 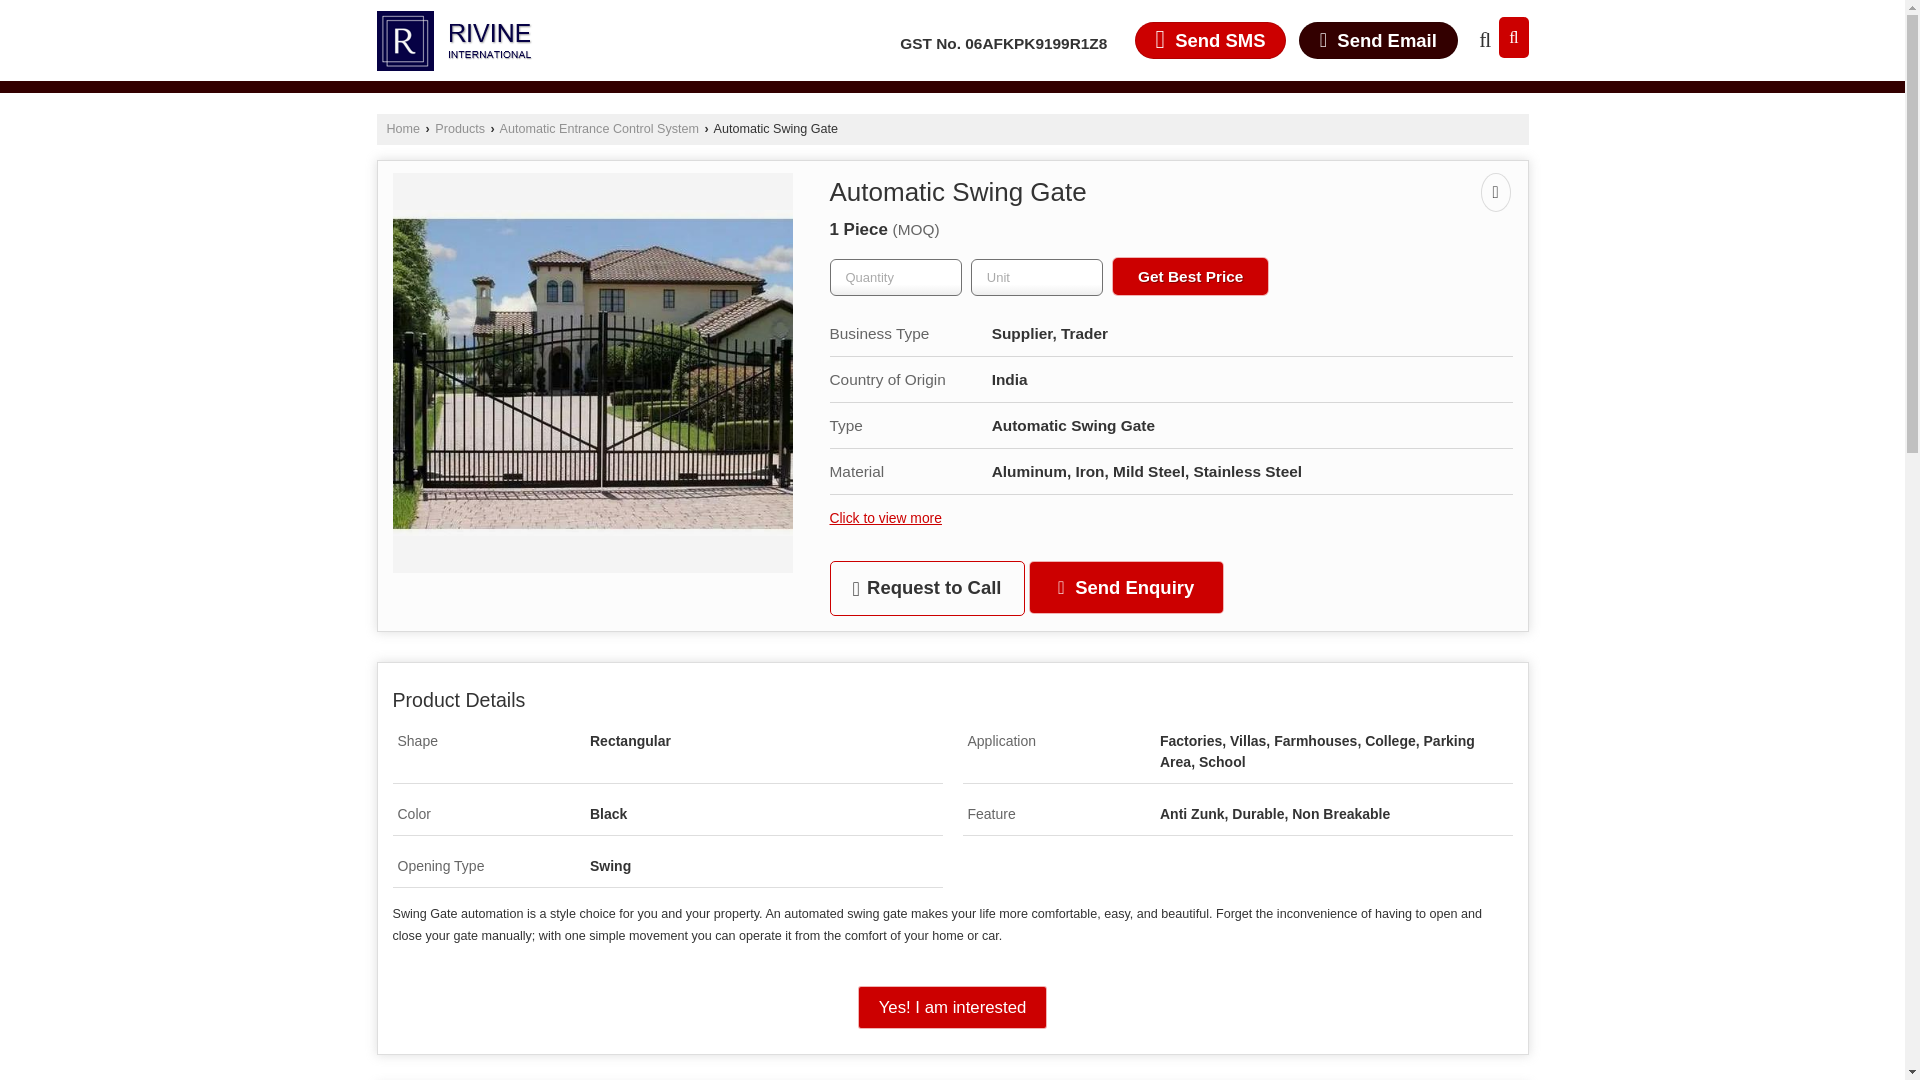 What do you see at coordinates (1190, 268) in the screenshot?
I see `Get Best Price` at bounding box center [1190, 268].